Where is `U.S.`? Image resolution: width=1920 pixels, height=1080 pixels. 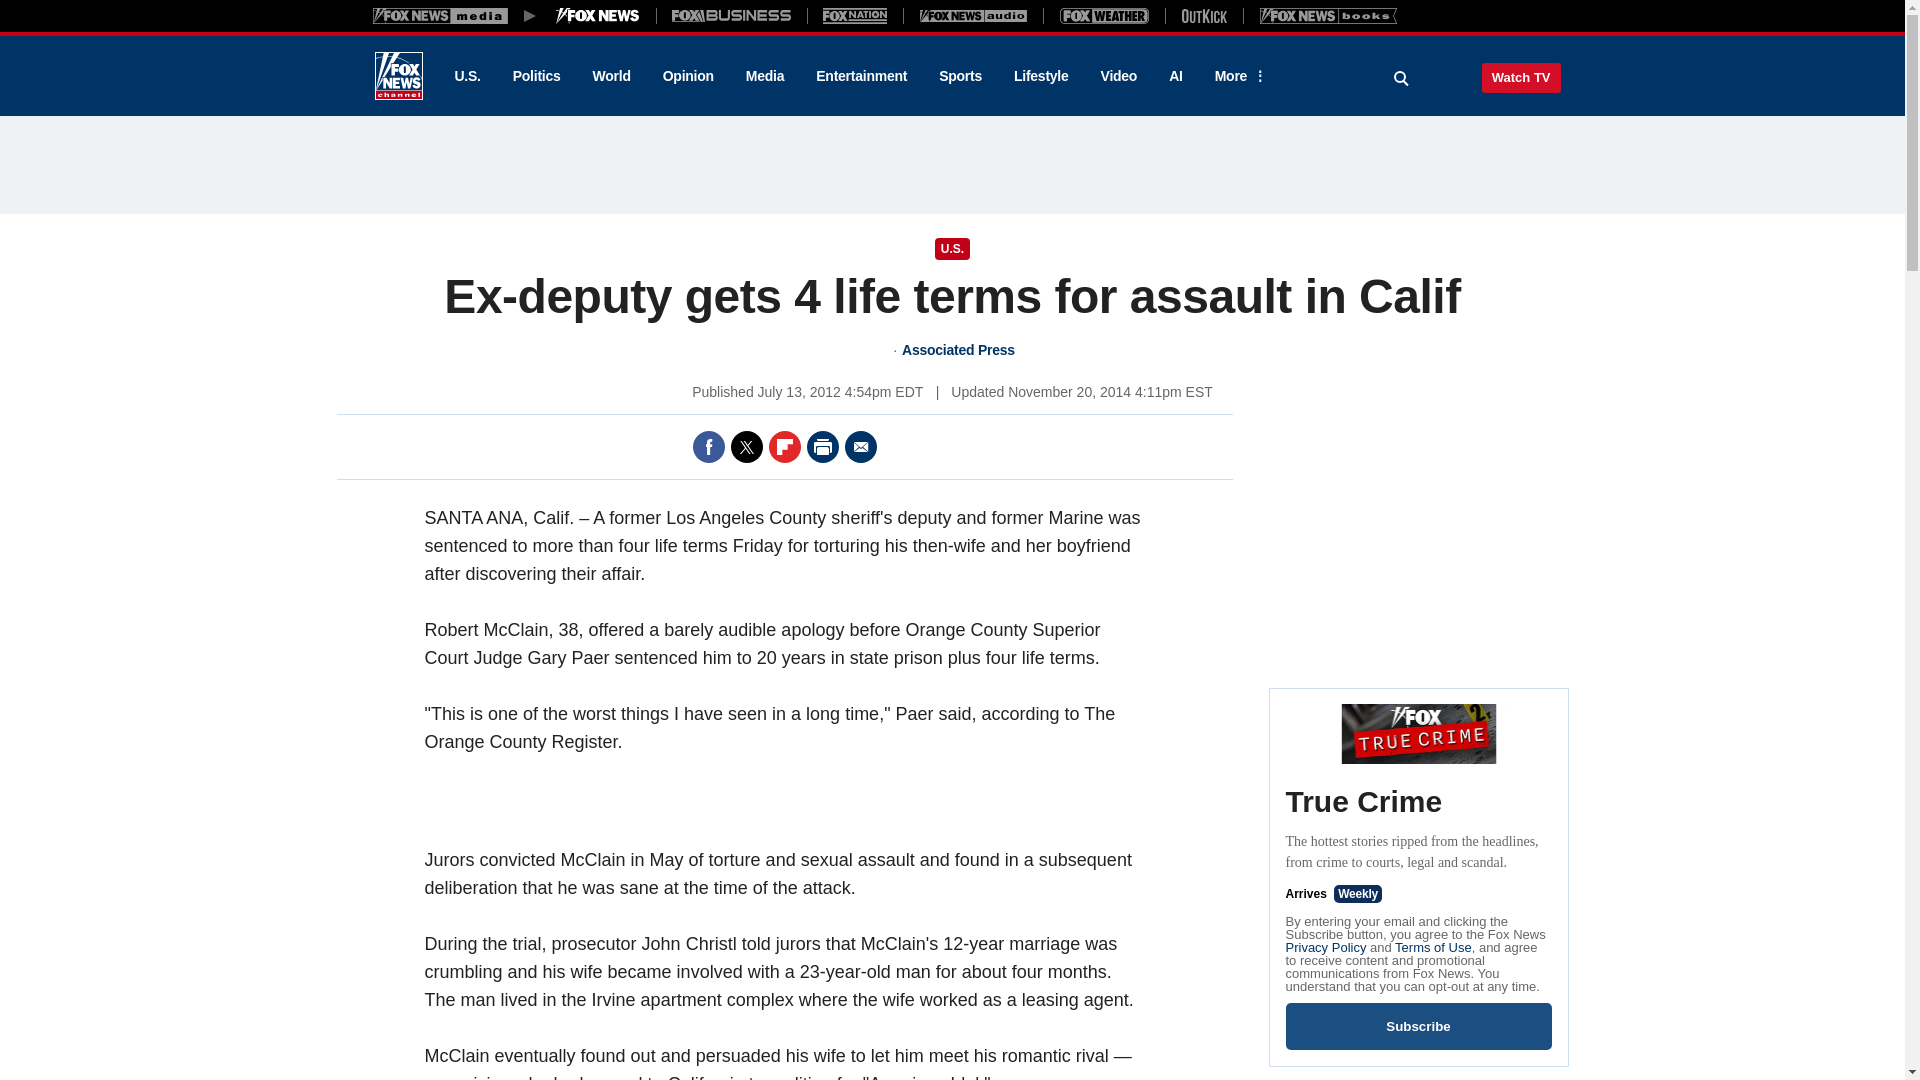 U.S. is located at coordinates (466, 76).